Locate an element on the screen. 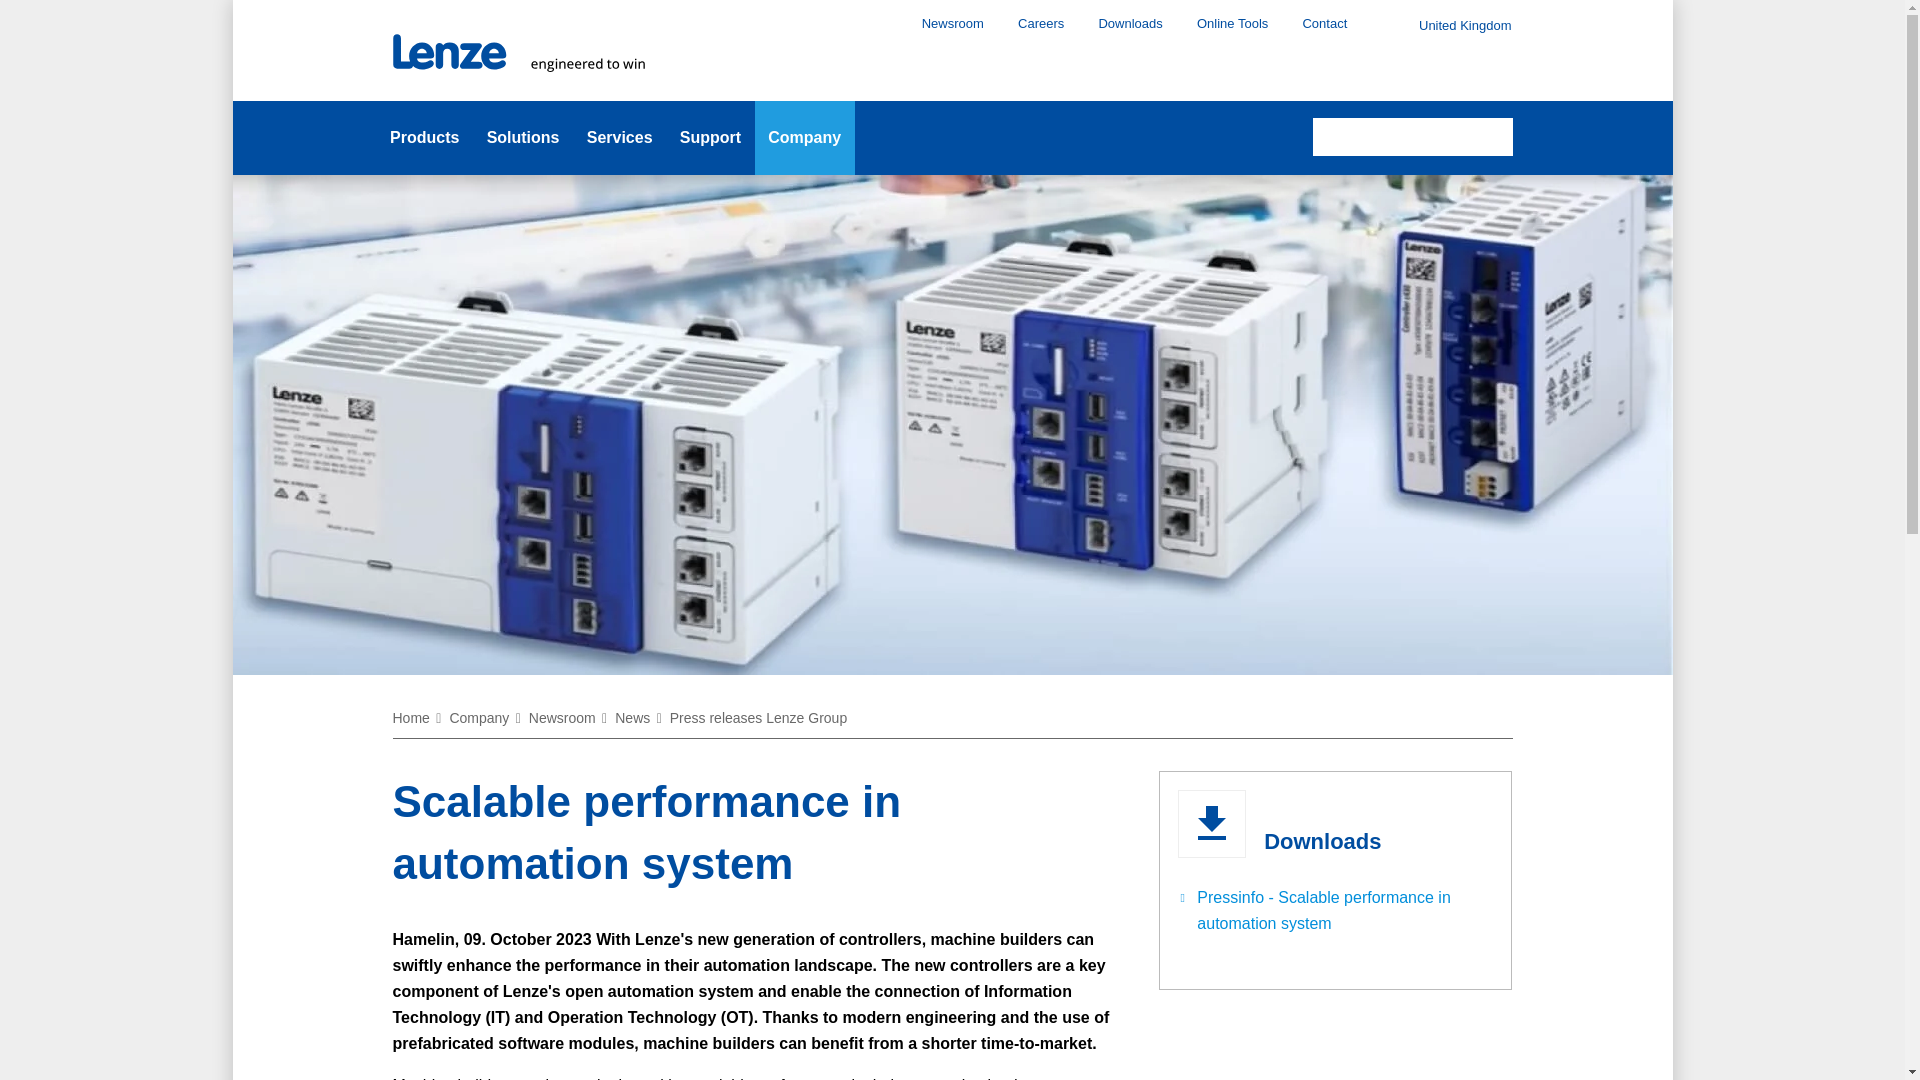  Contact is located at coordinates (1324, 23).